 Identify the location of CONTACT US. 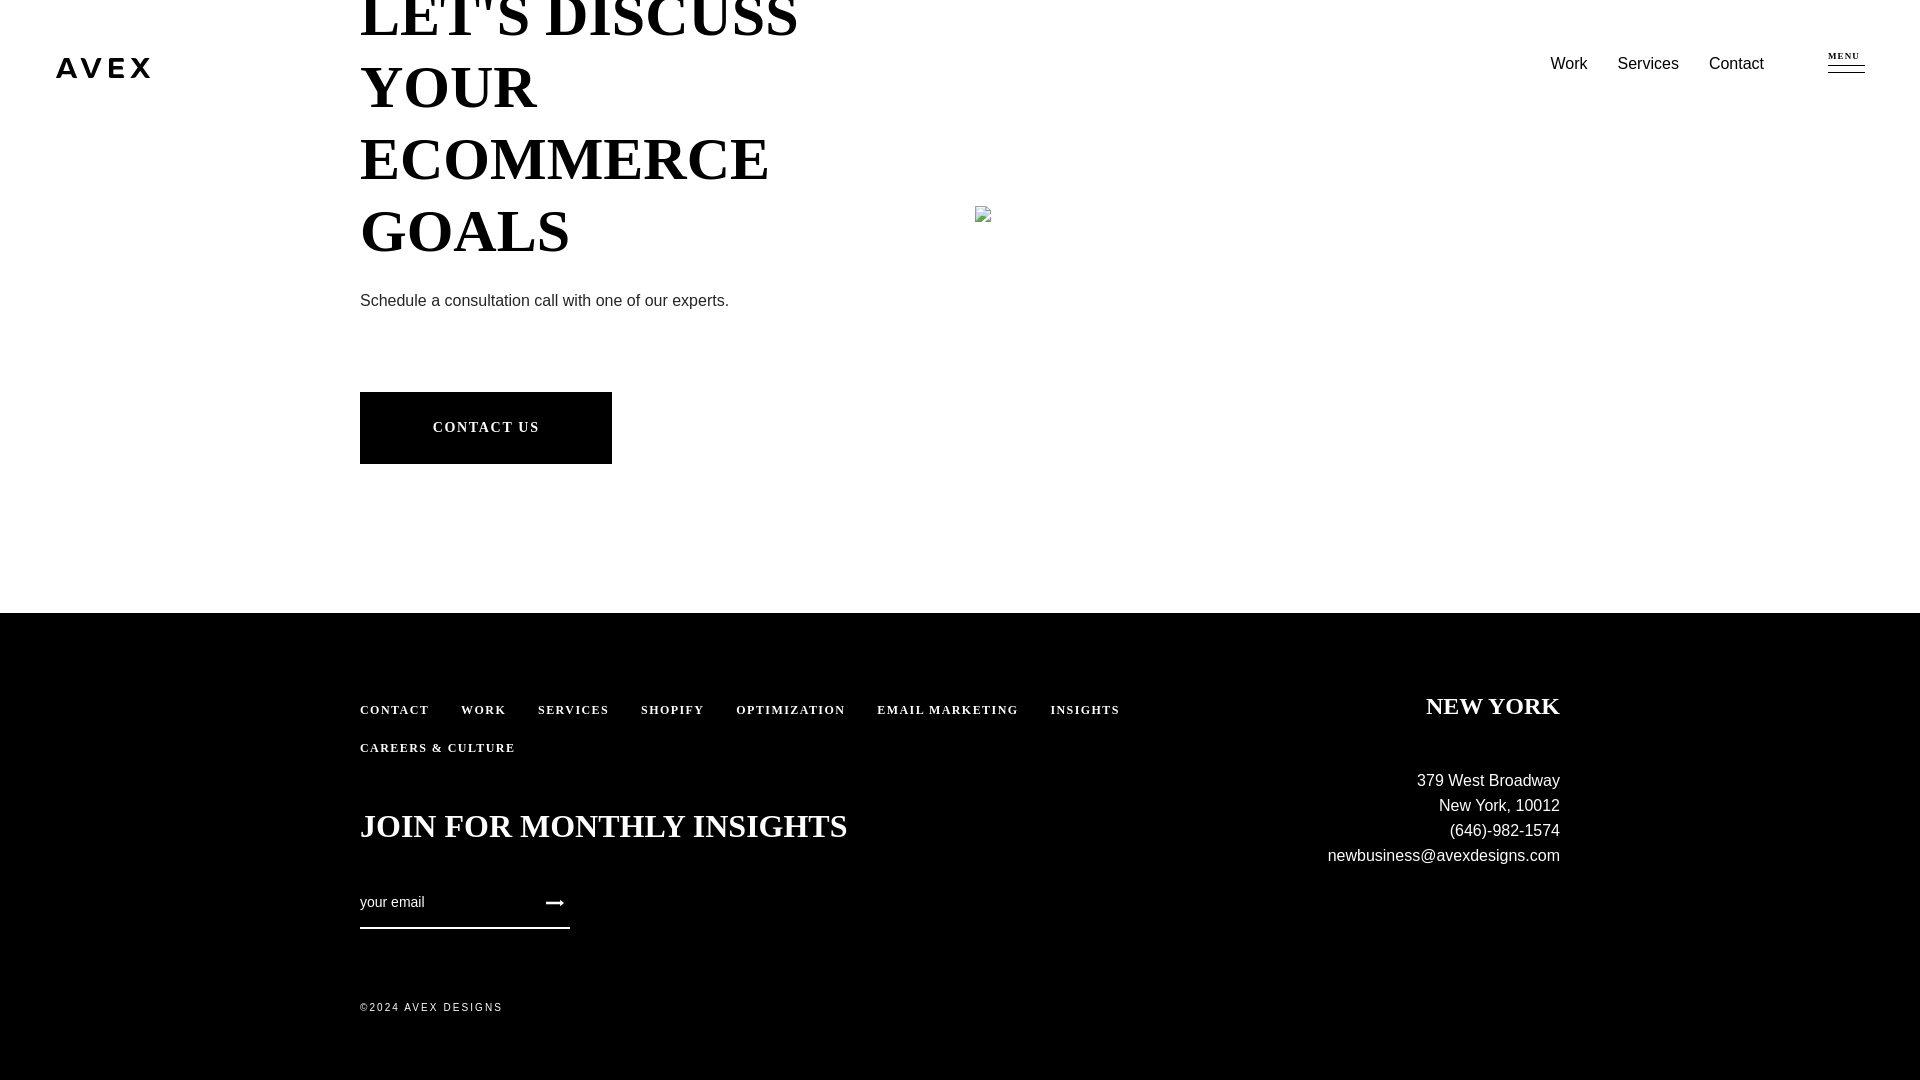
(486, 428).